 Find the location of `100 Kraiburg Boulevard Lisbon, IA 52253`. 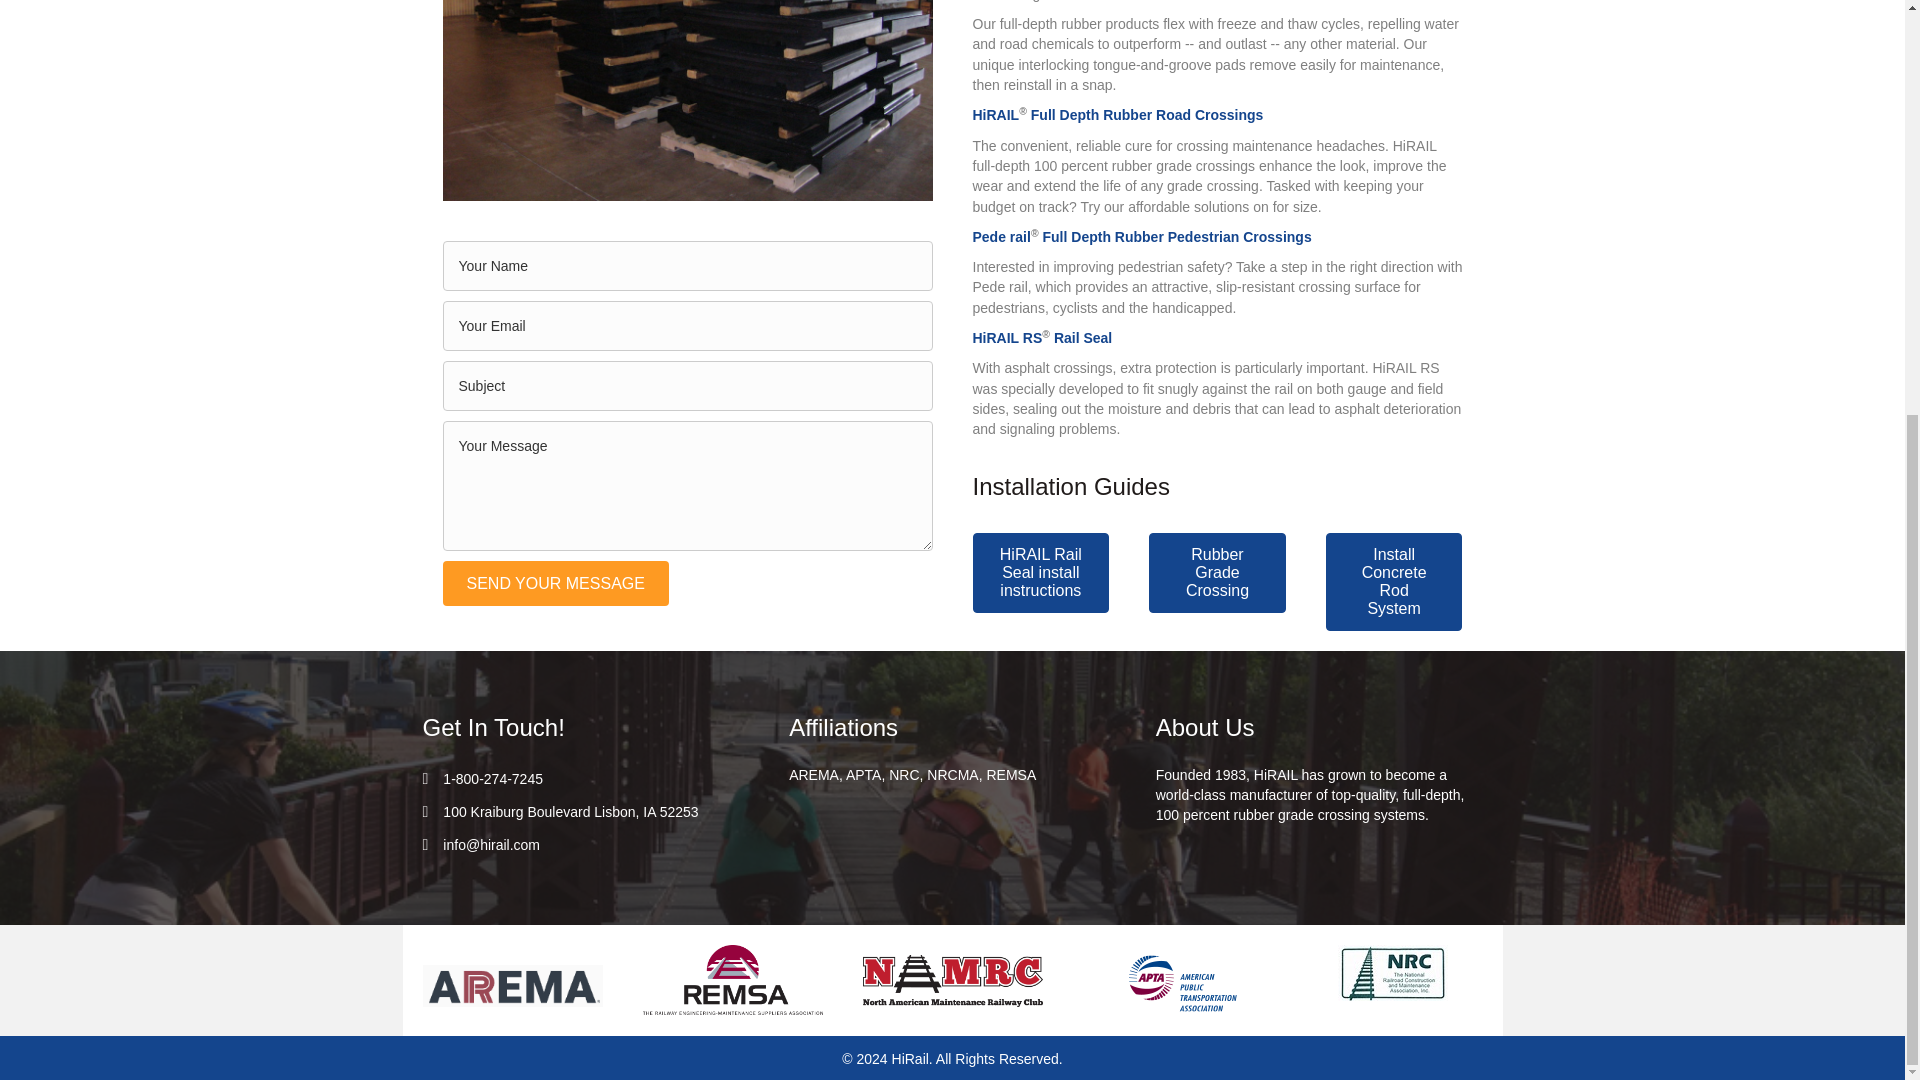

100 Kraiburg Boulevard Lisbon, IA 52253 is located at coordinates (570, 812).